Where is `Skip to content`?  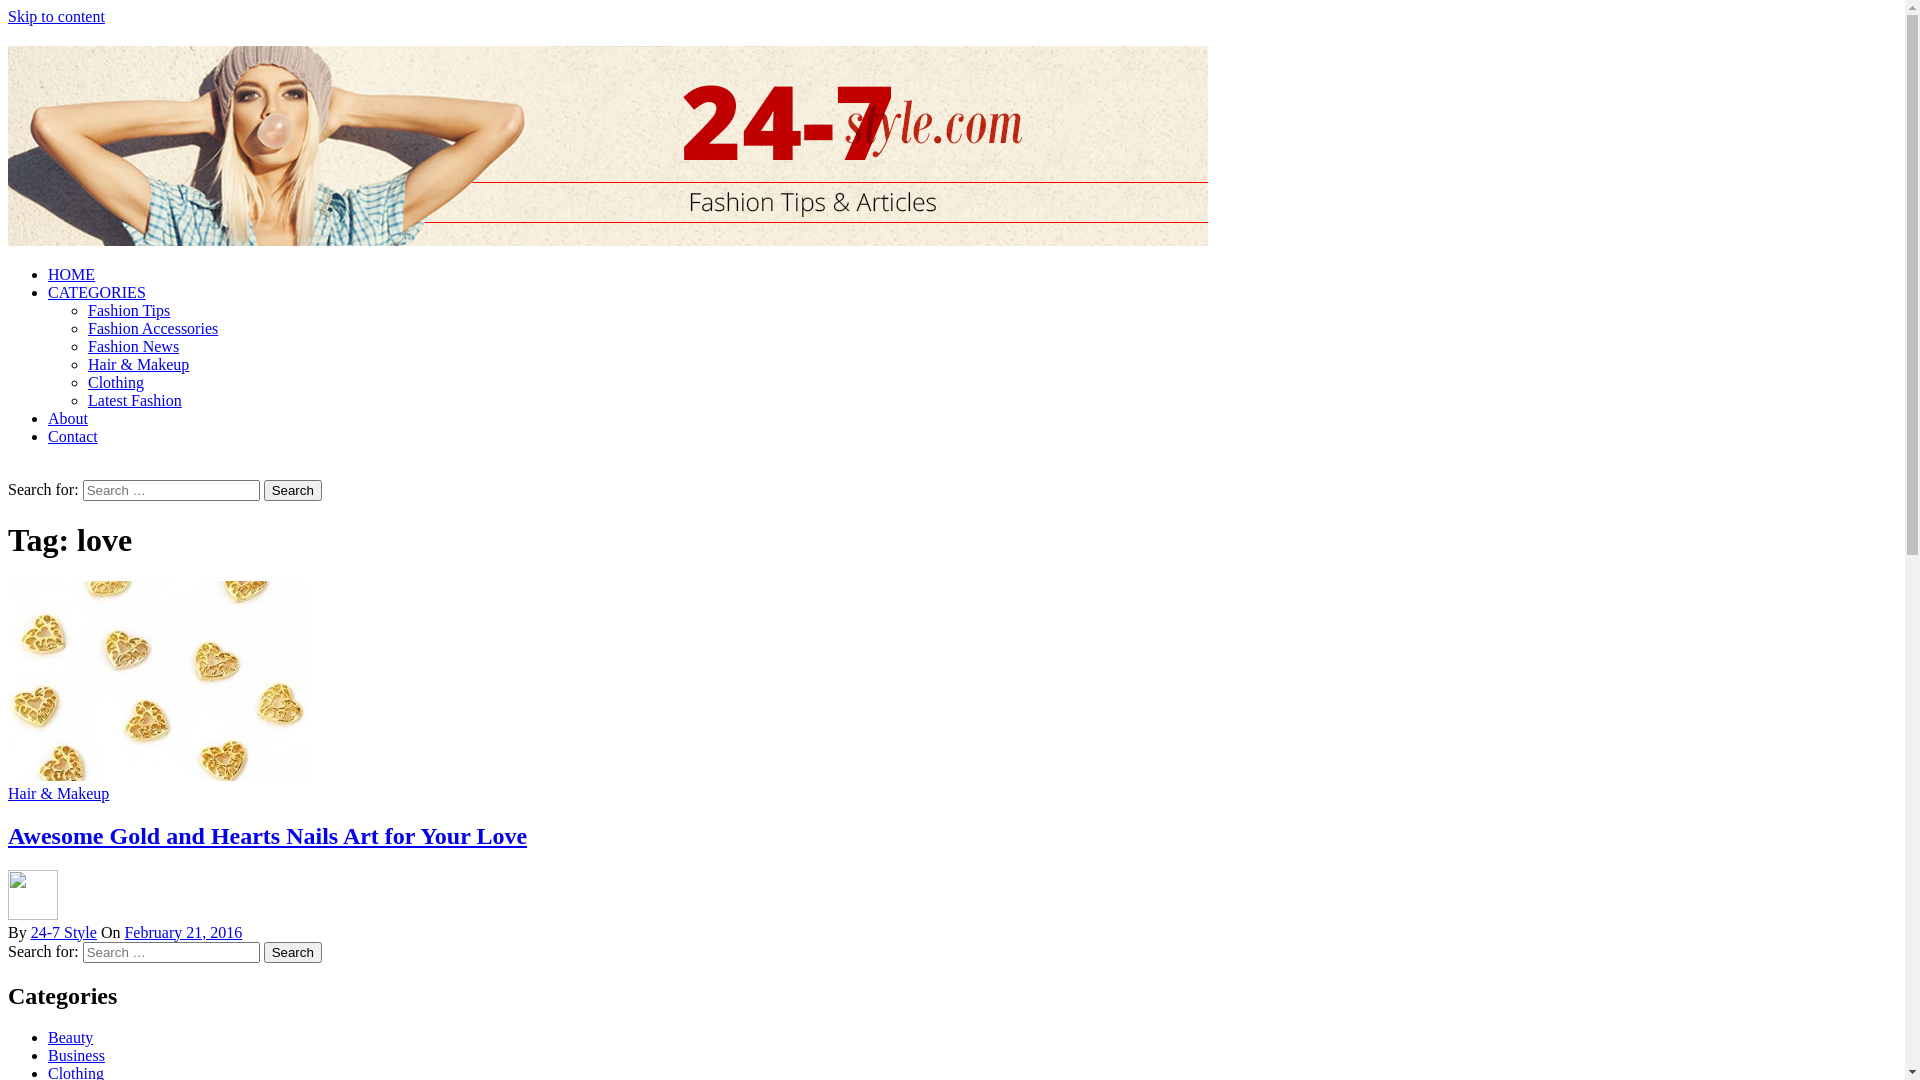
Skip to content is located at coordinates (56, 16).